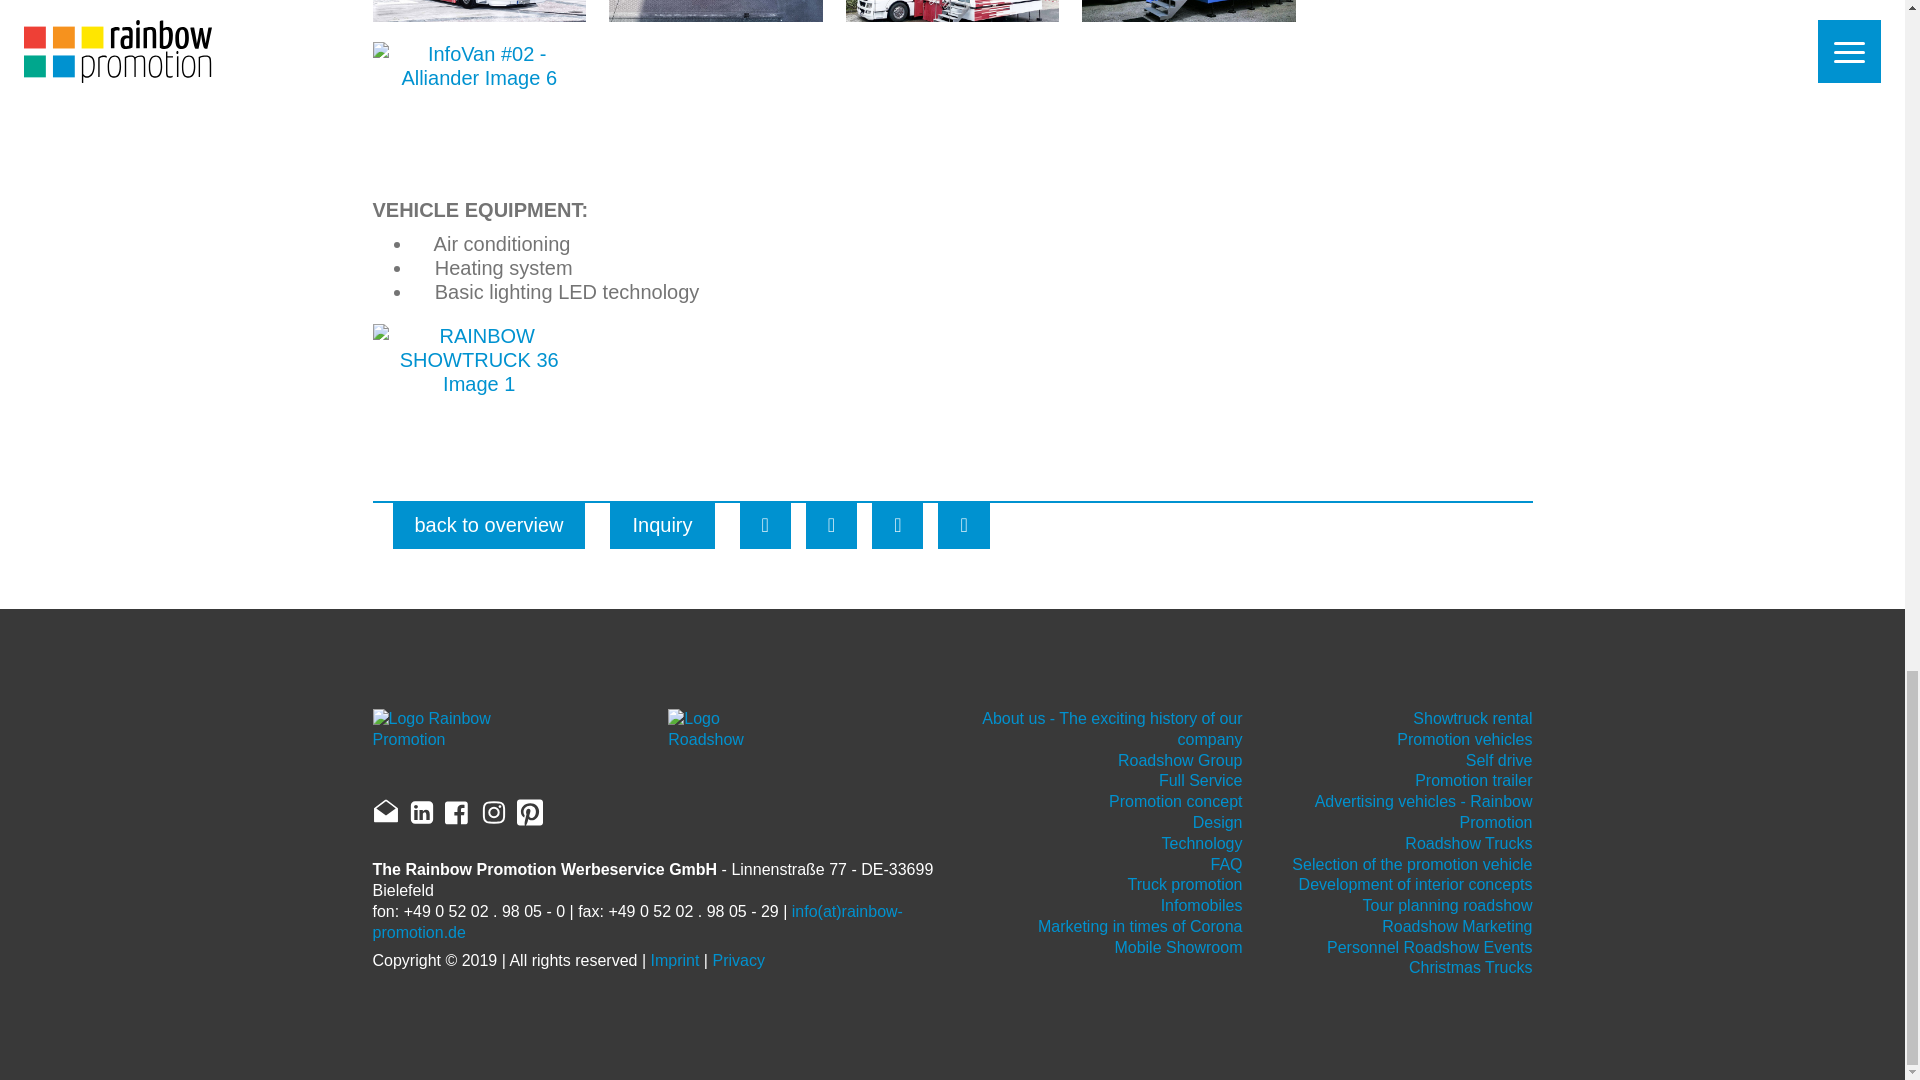 The height and width of the screenshot is (1080, 1920). What do you see at coordinates (662, 524) in the screenshot?
I see `Inquiry` at bounding box center [662, 524].